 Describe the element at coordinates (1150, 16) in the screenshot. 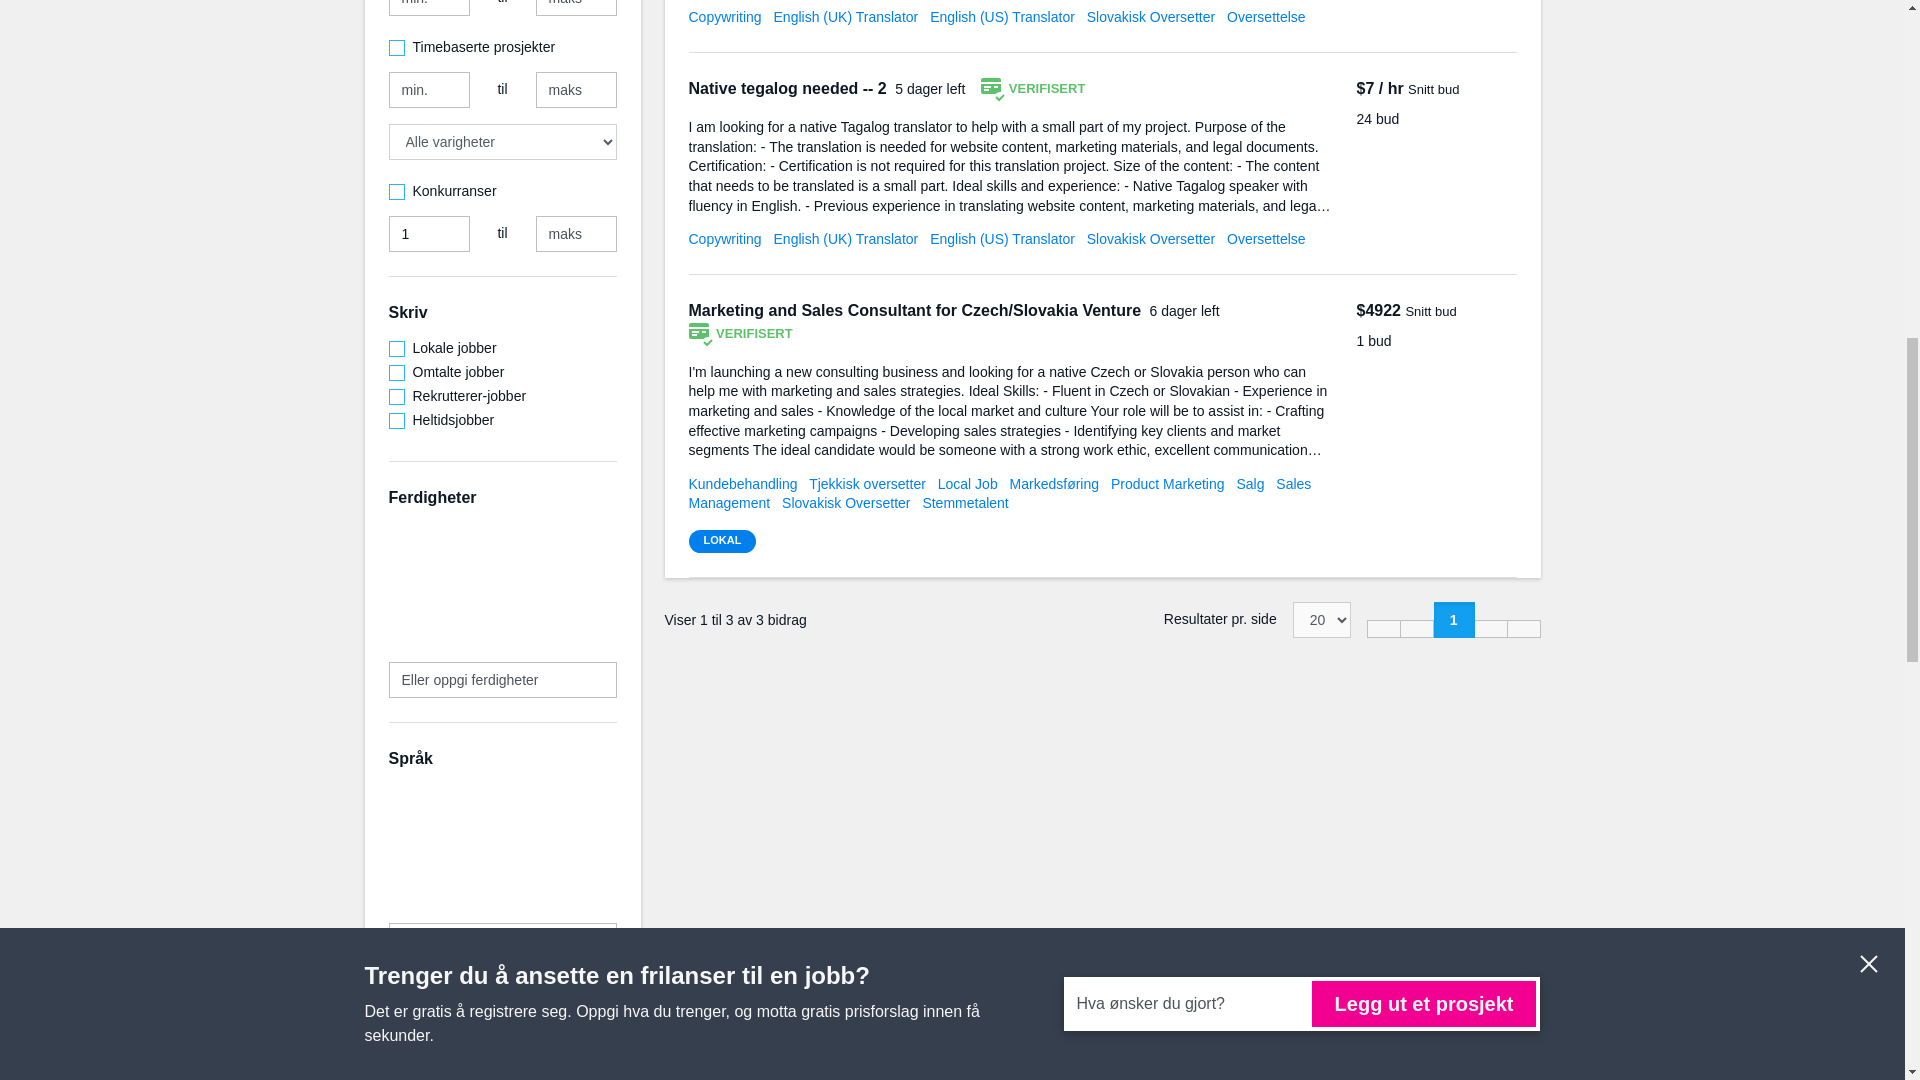

I see `Slovakisk Oversetter` at that location.